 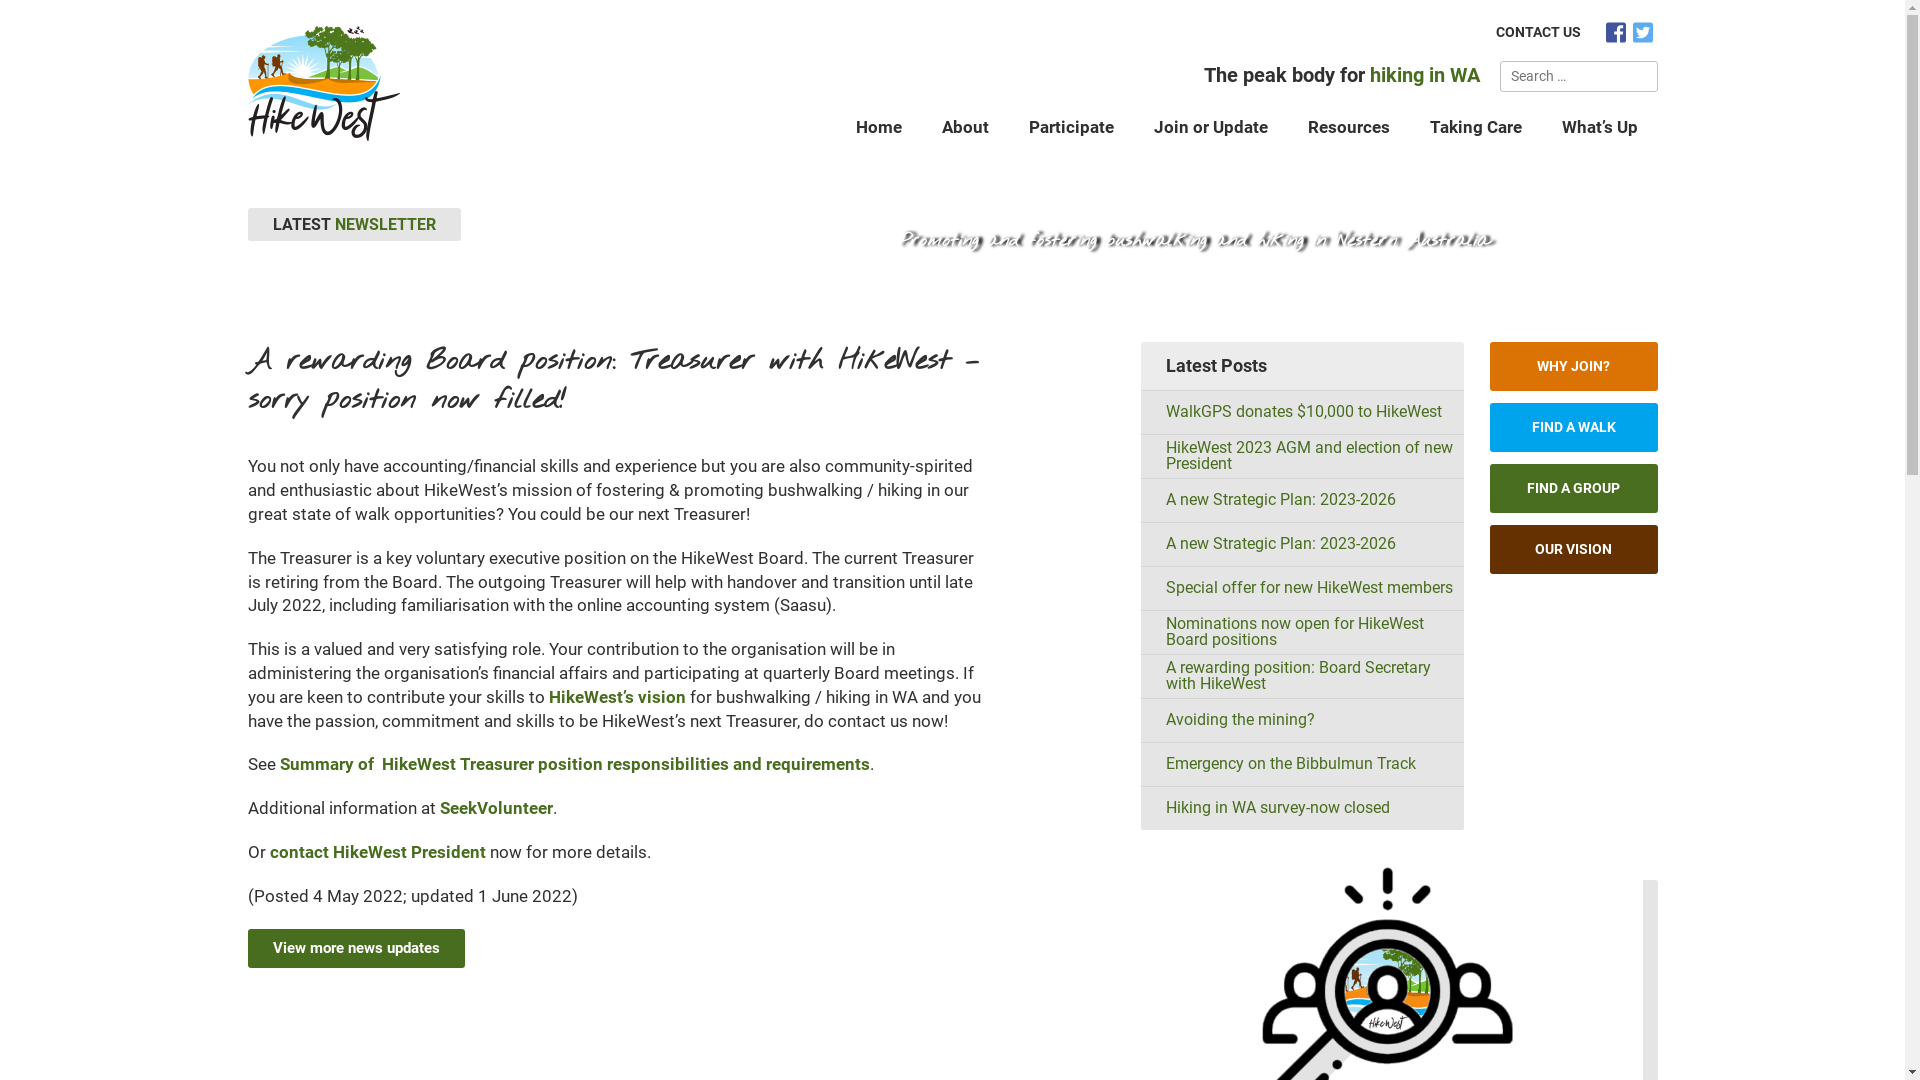 I want to click on A rewarding position: Board Secretary with HikeWest, so click(x=1302, y=676).